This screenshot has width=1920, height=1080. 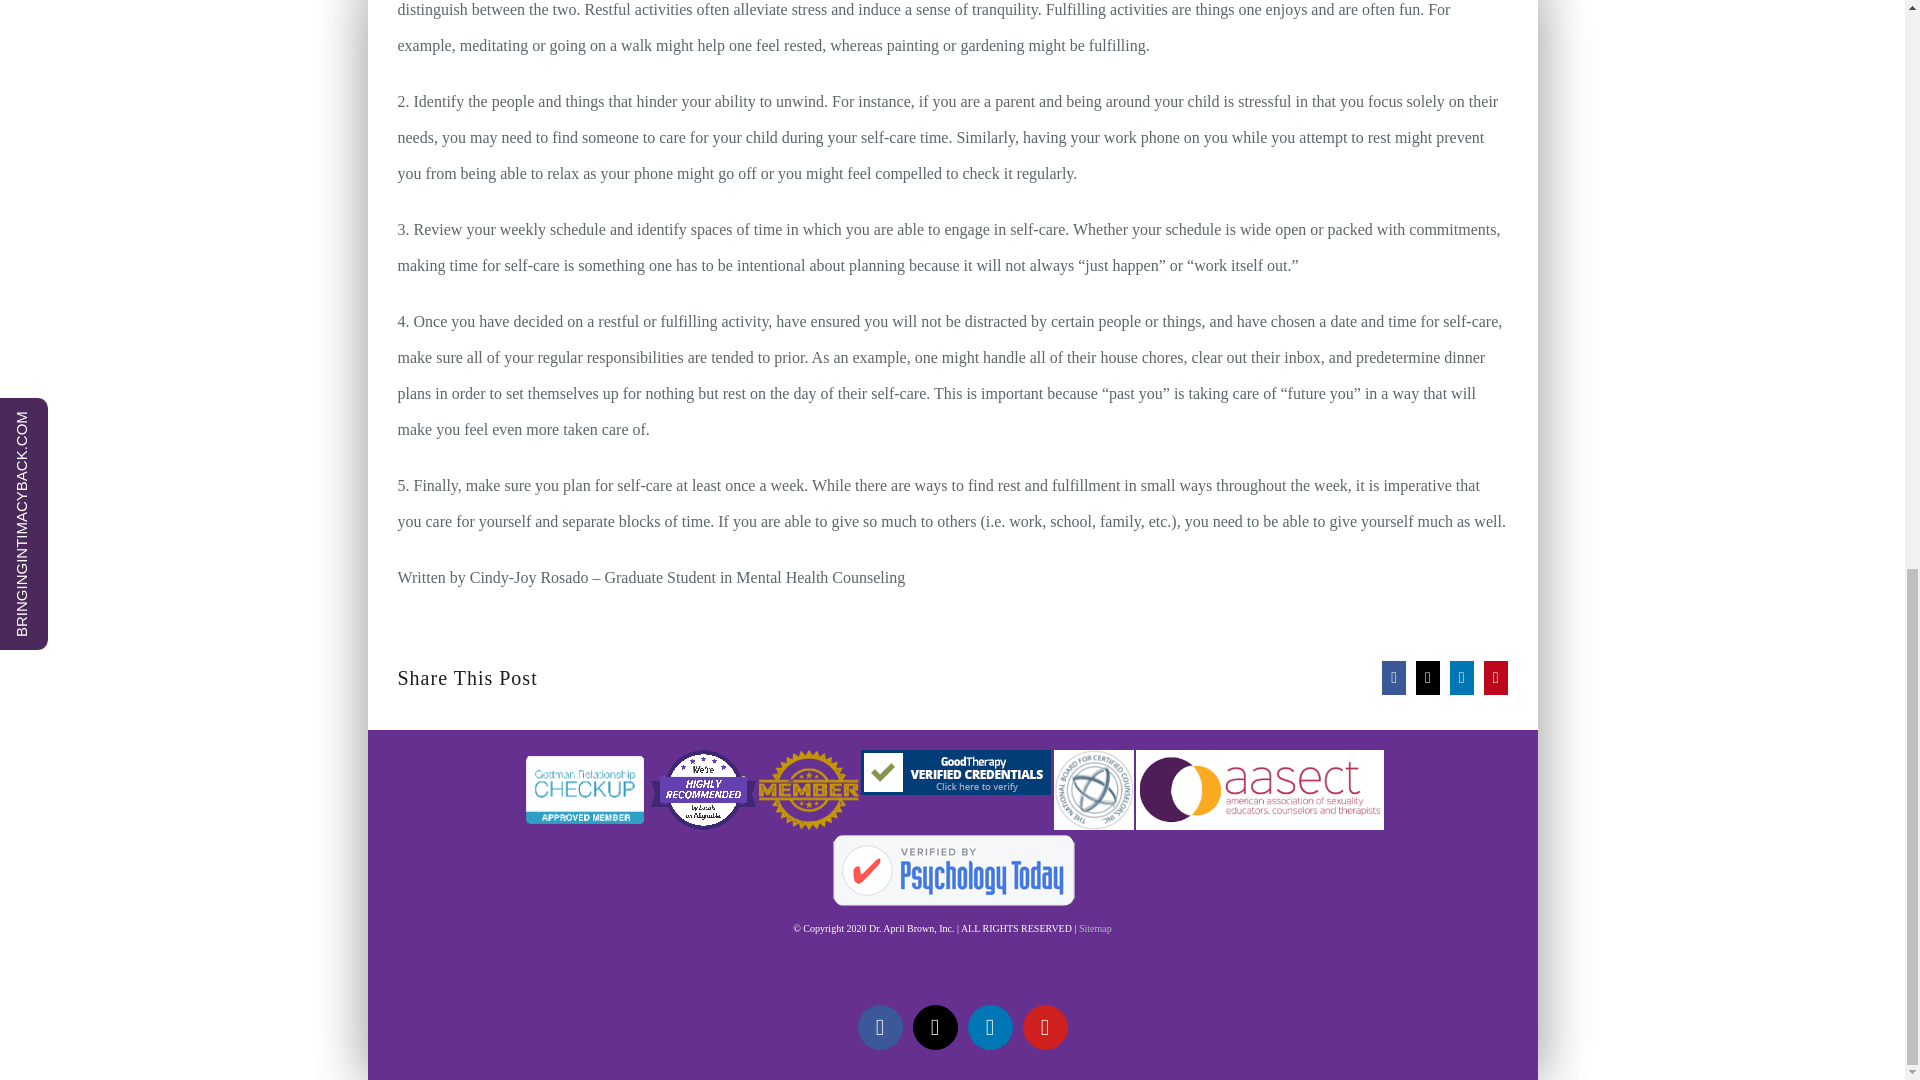 I want to click on X, so click(x=934, y=1027).